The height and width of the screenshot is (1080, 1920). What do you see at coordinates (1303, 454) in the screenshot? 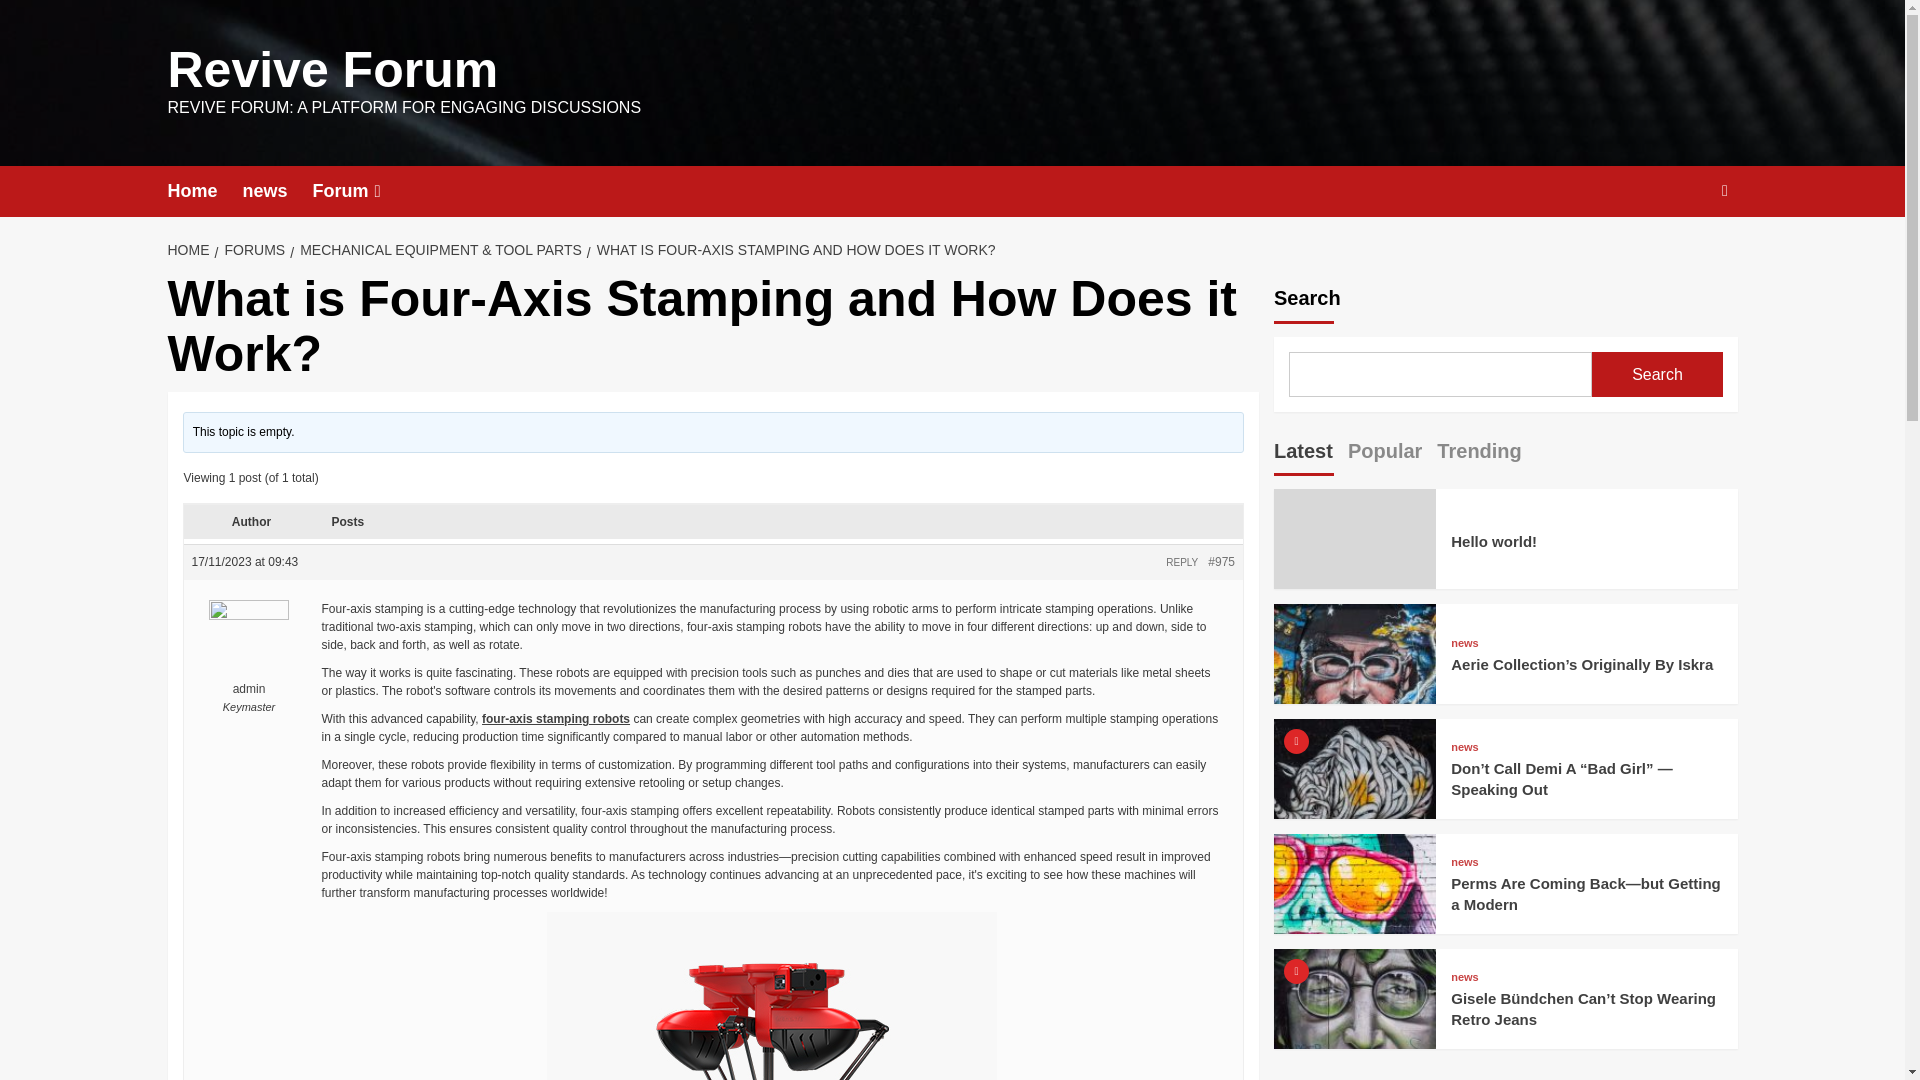
I see `Latest` at bounding box center [1303, 454].